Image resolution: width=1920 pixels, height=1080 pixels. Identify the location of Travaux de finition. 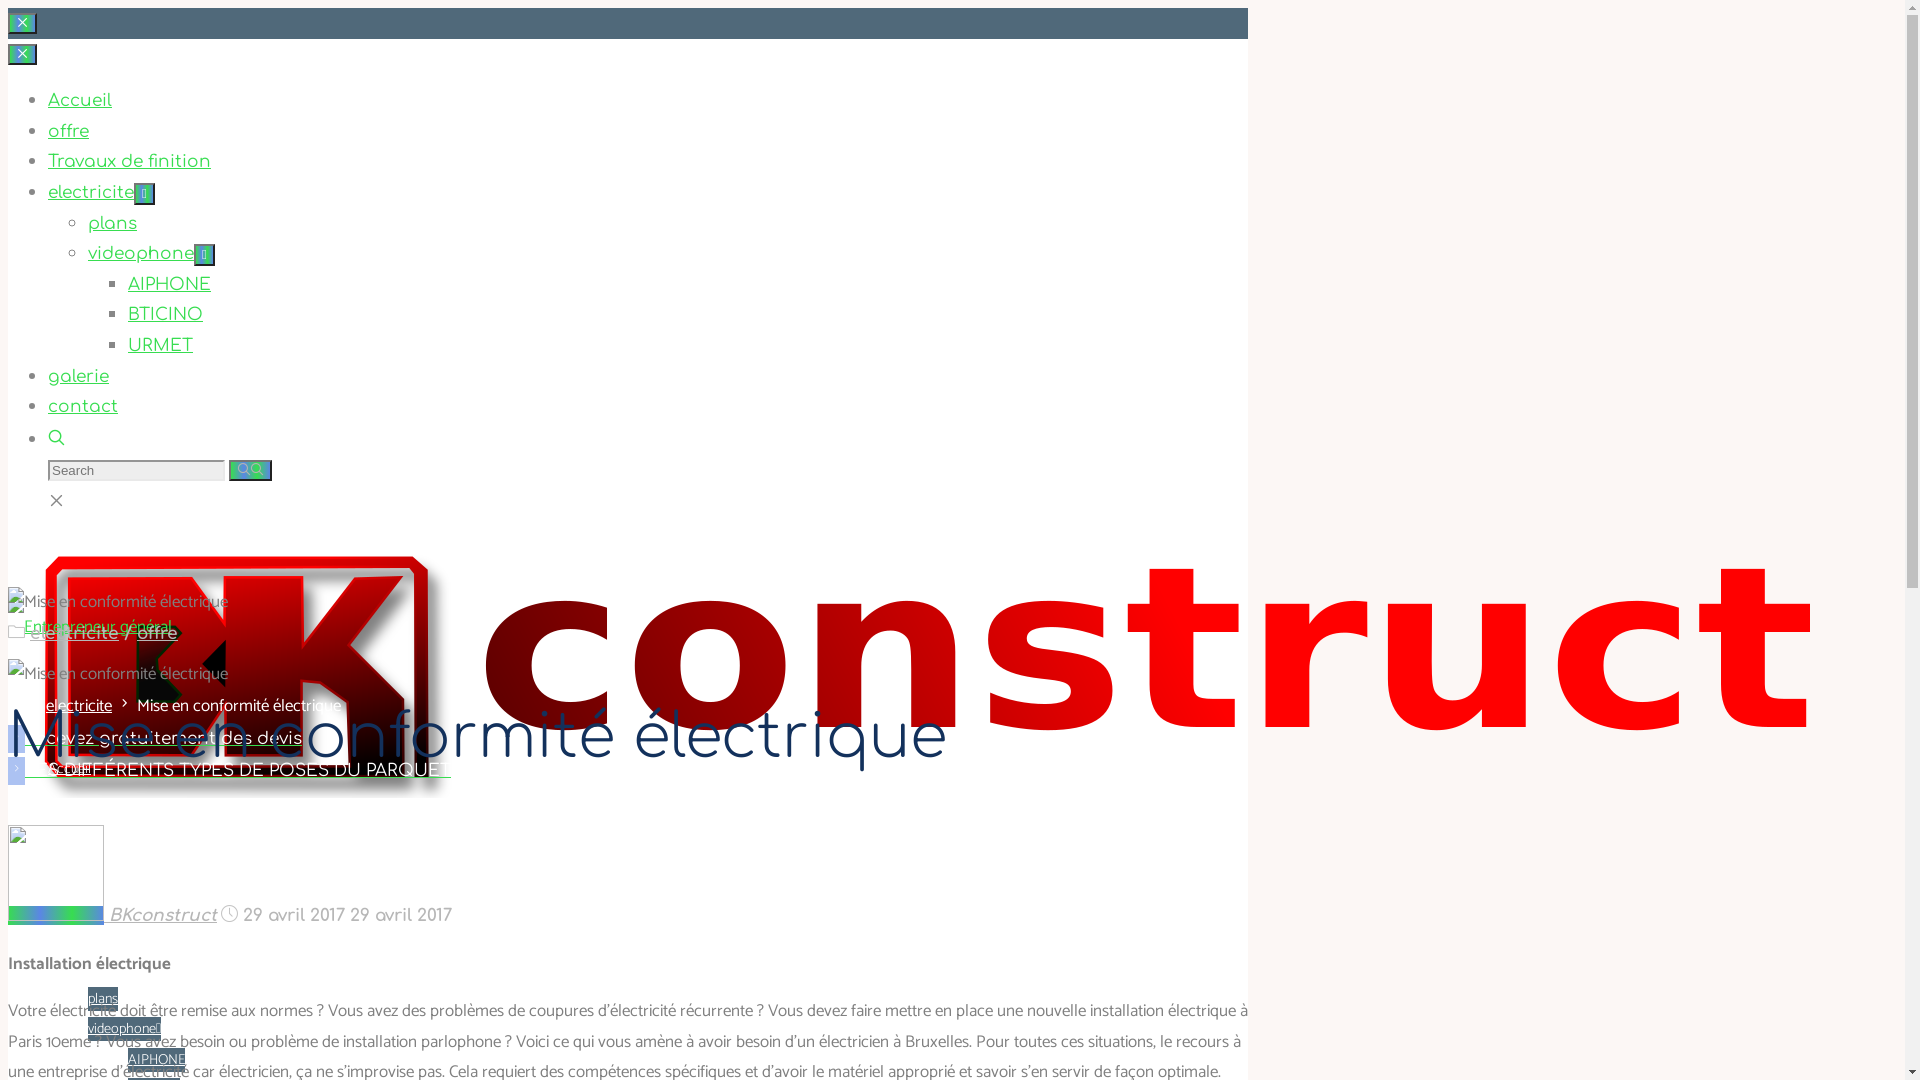
(100, 890).